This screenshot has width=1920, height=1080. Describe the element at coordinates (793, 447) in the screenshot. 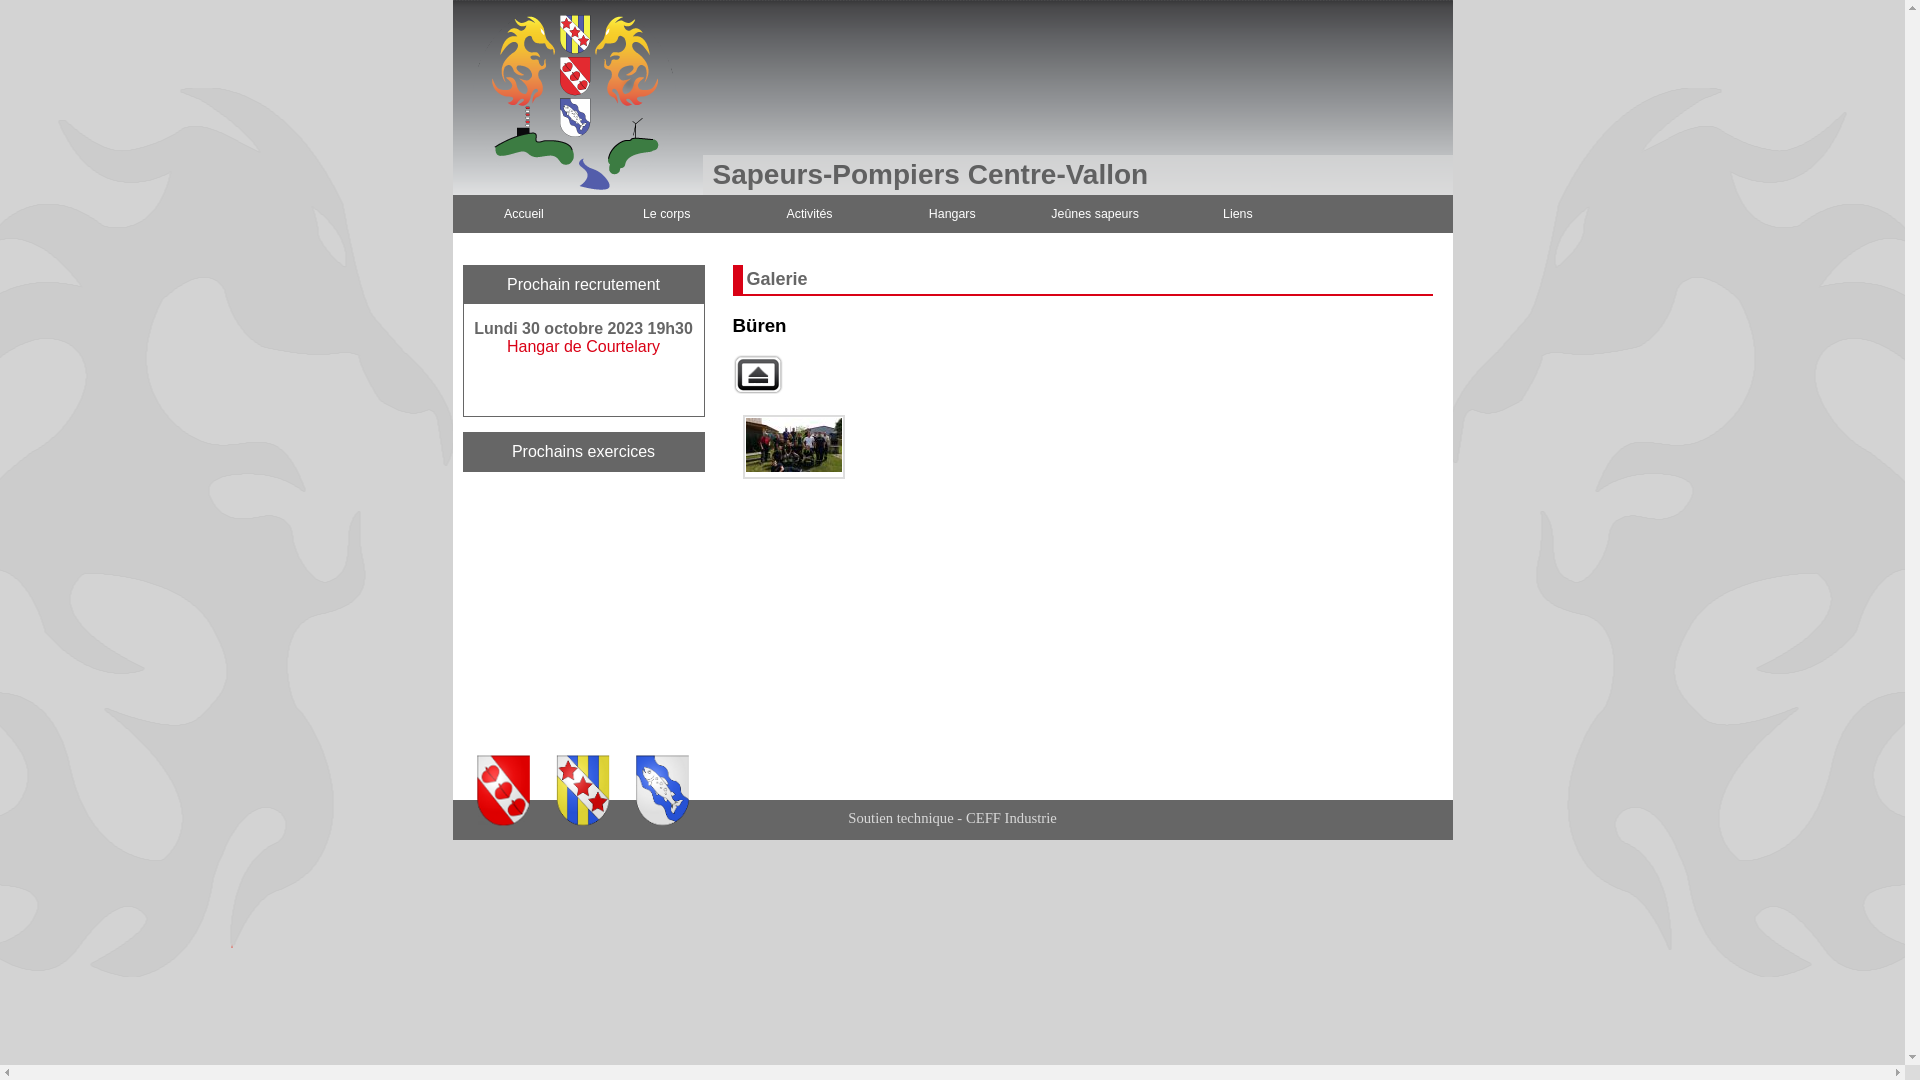

I see `20150613_115337.jpg` at that location.